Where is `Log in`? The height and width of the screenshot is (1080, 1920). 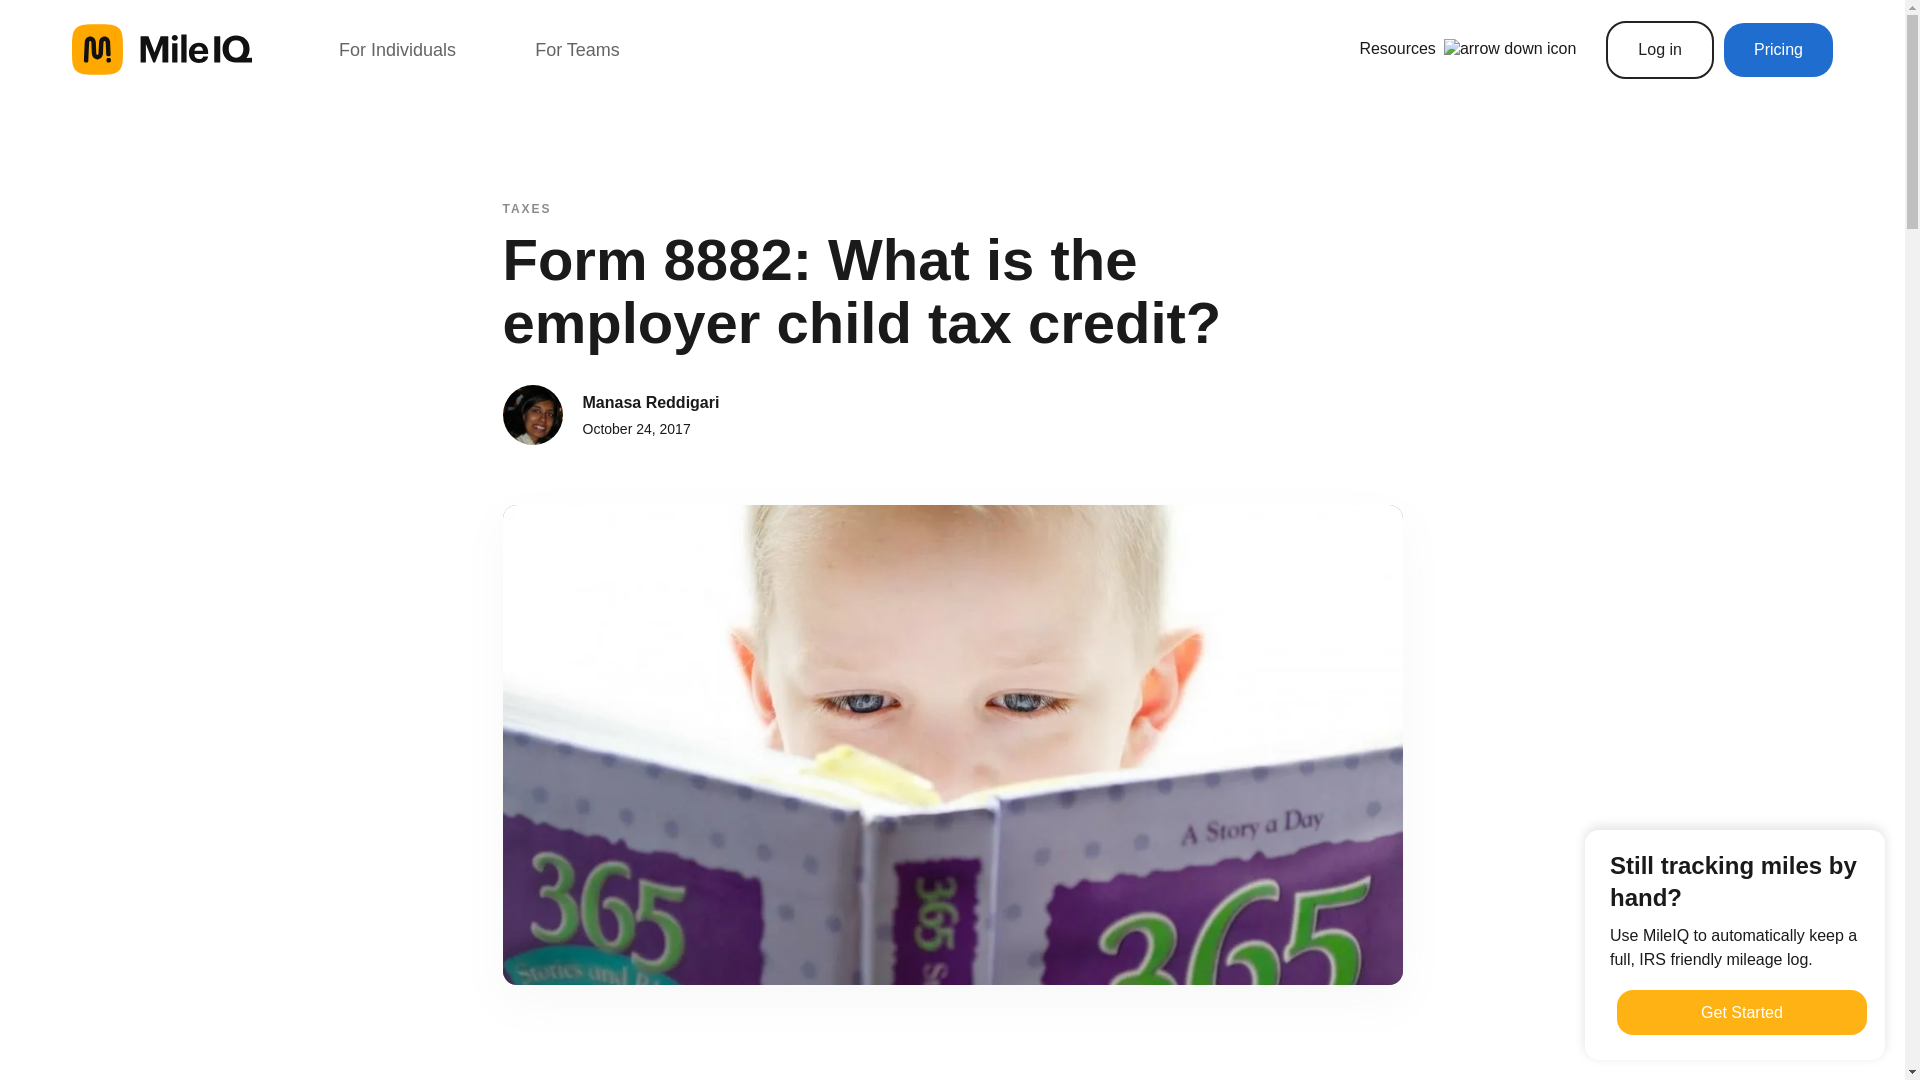 Log in is located at coordinates (1660, 49).